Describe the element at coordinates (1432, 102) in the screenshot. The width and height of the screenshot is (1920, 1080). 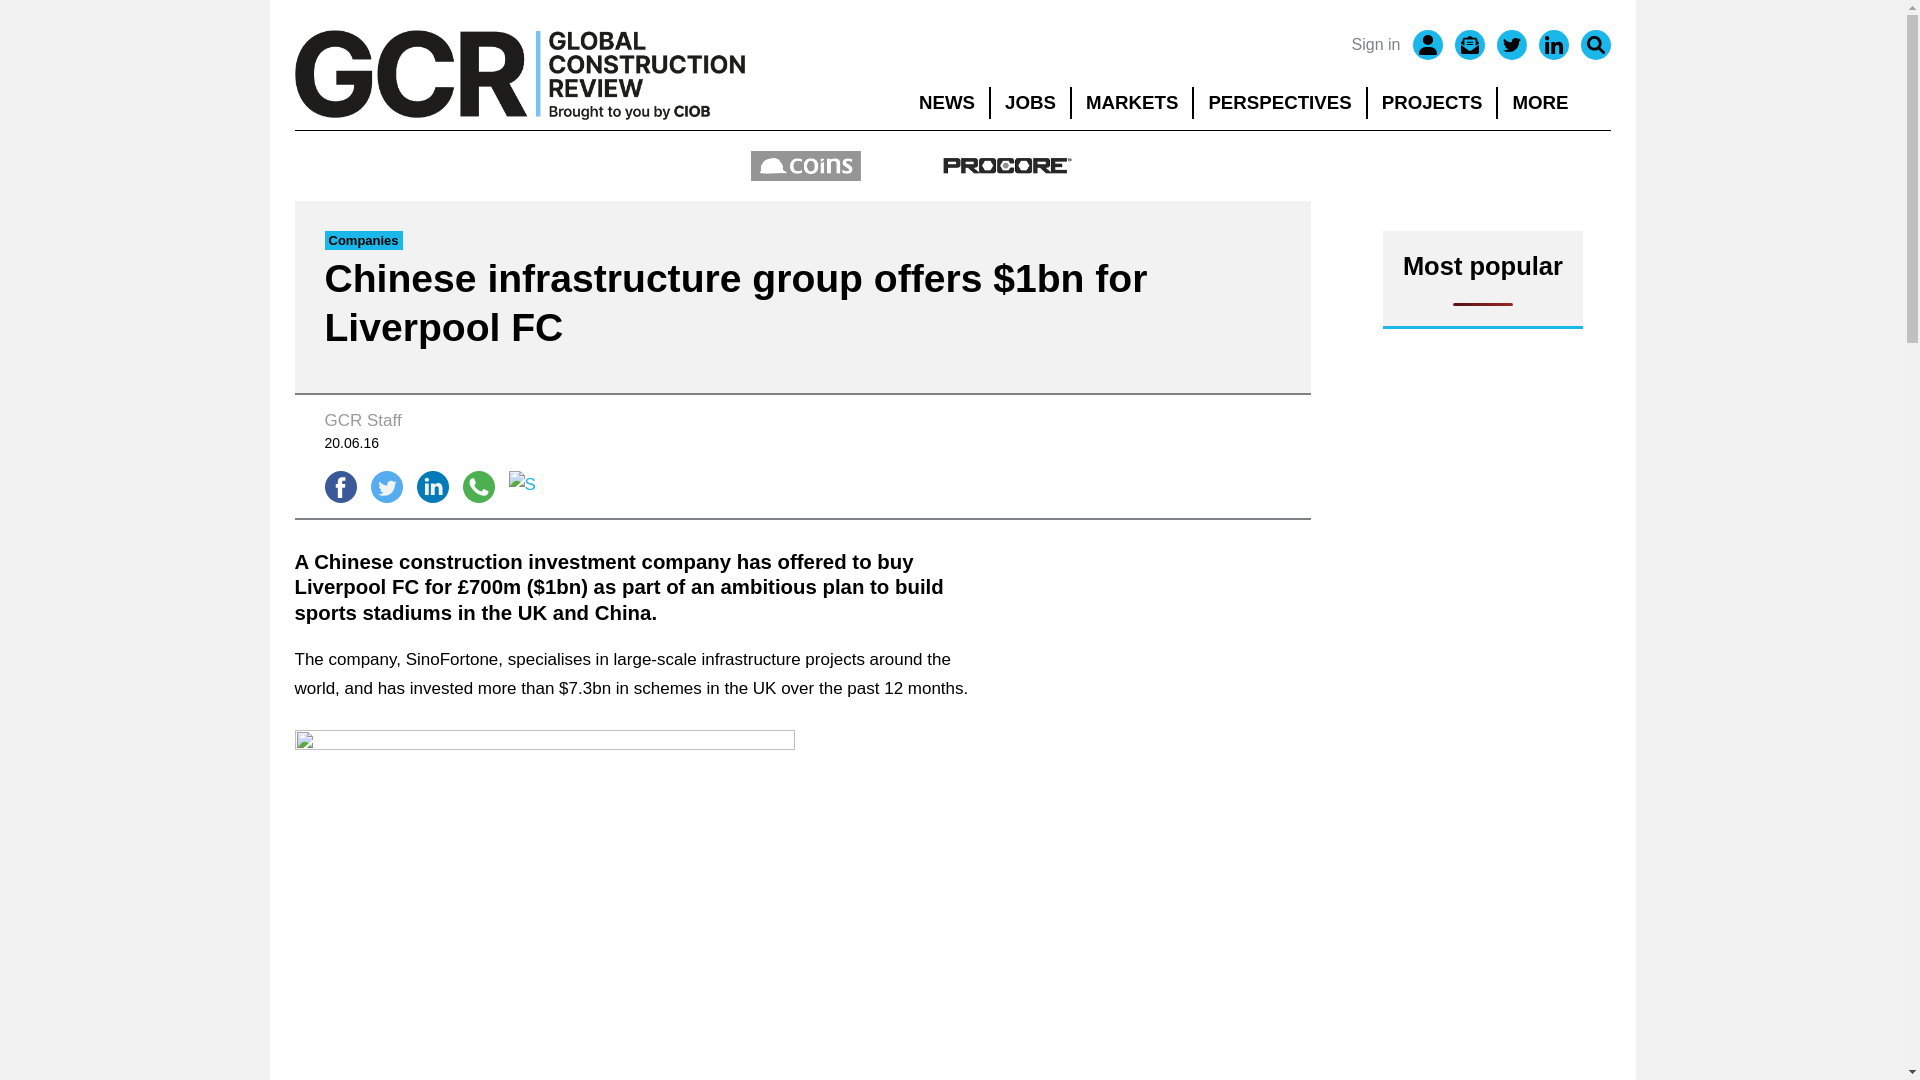
I see `PROJECTS` at that location.